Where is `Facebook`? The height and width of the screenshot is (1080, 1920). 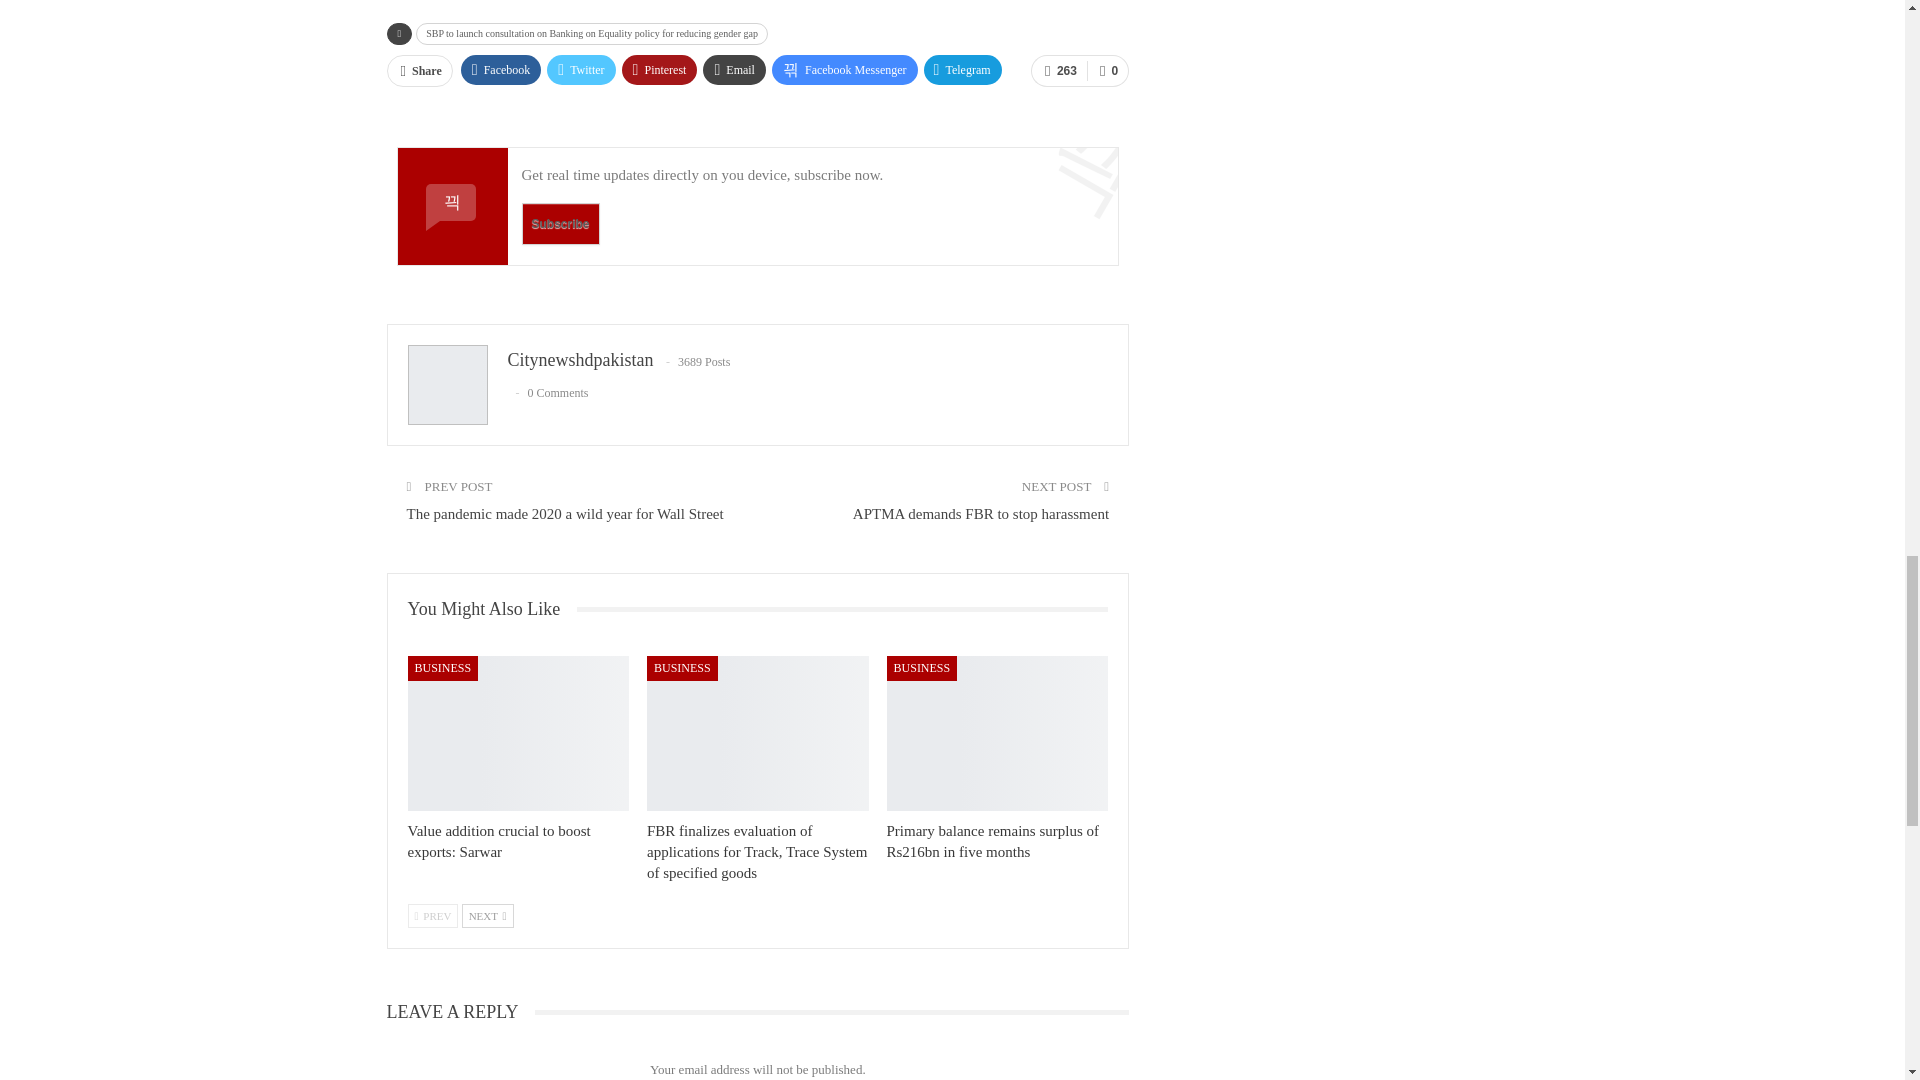
Facebook is located at coordinates (500, 70).